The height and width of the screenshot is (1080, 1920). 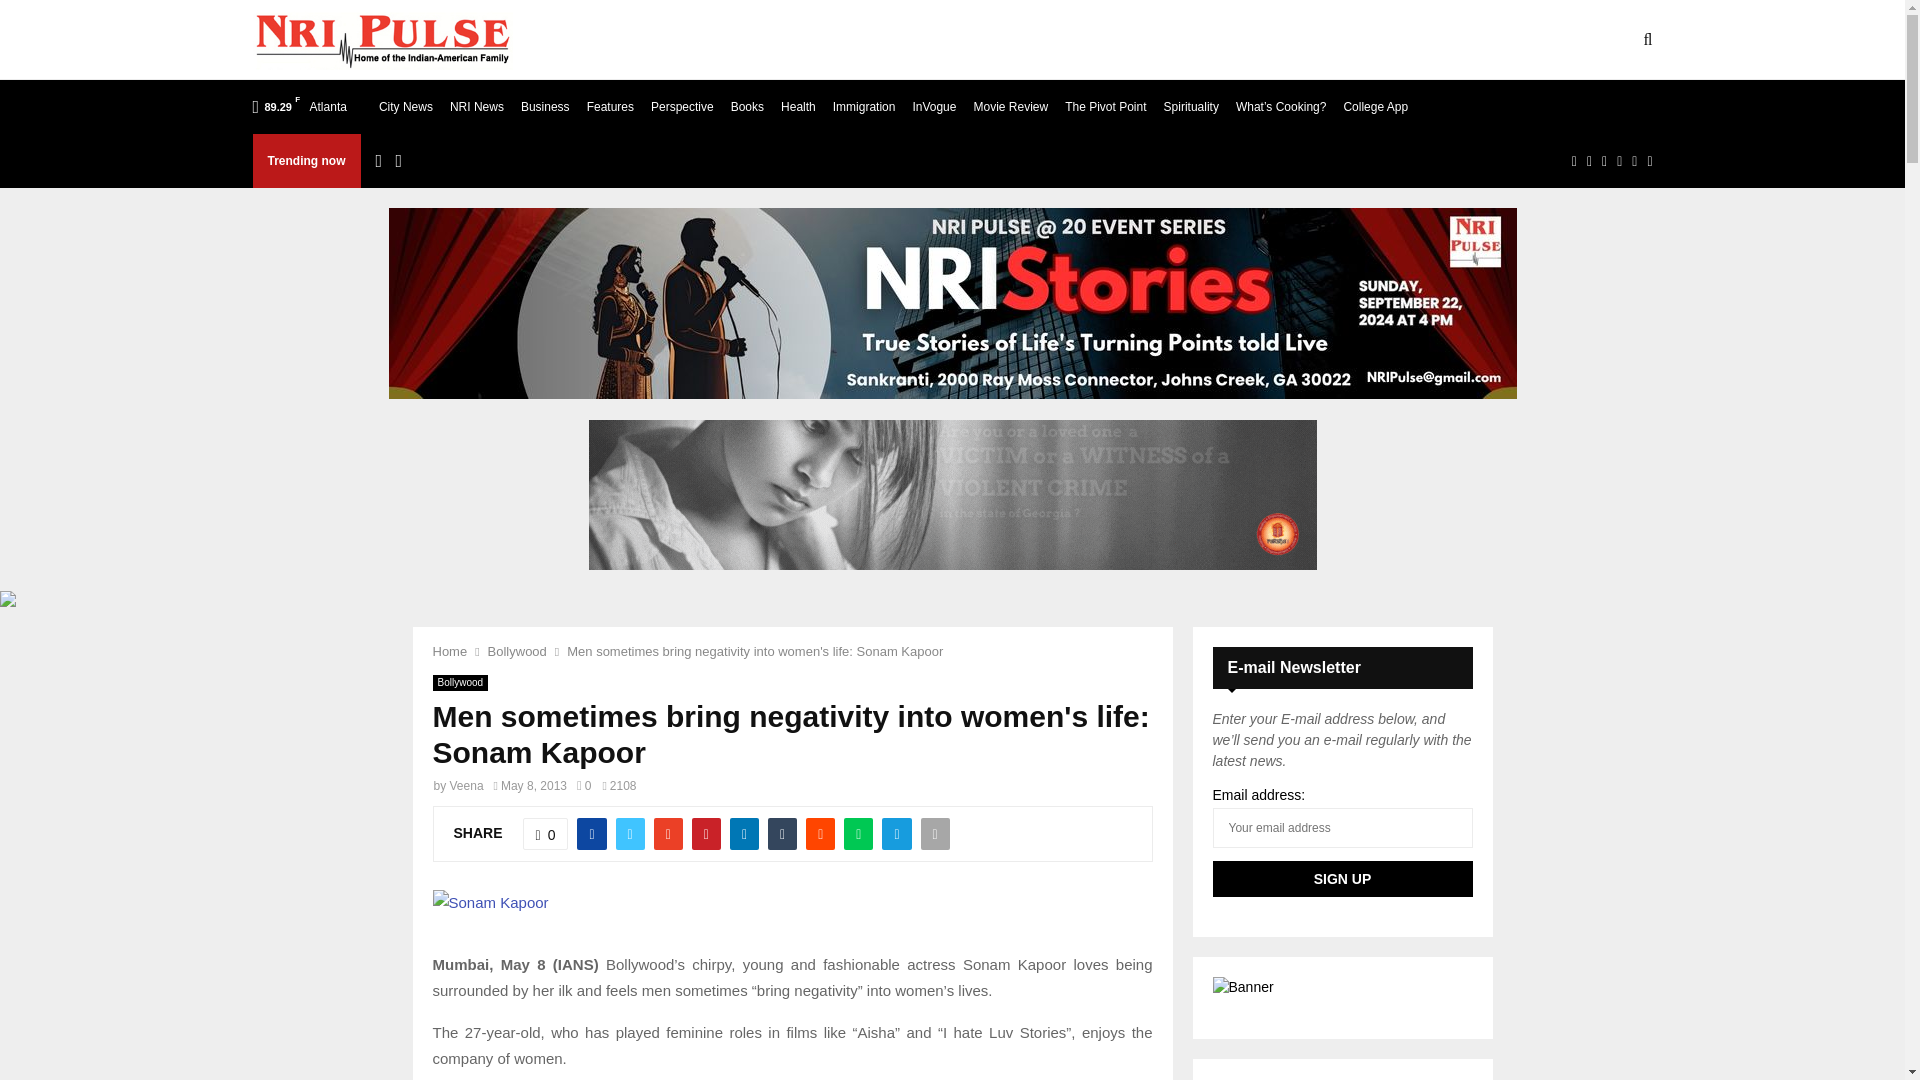 I want to click on ABOUT US, so click(x=662, y=40).